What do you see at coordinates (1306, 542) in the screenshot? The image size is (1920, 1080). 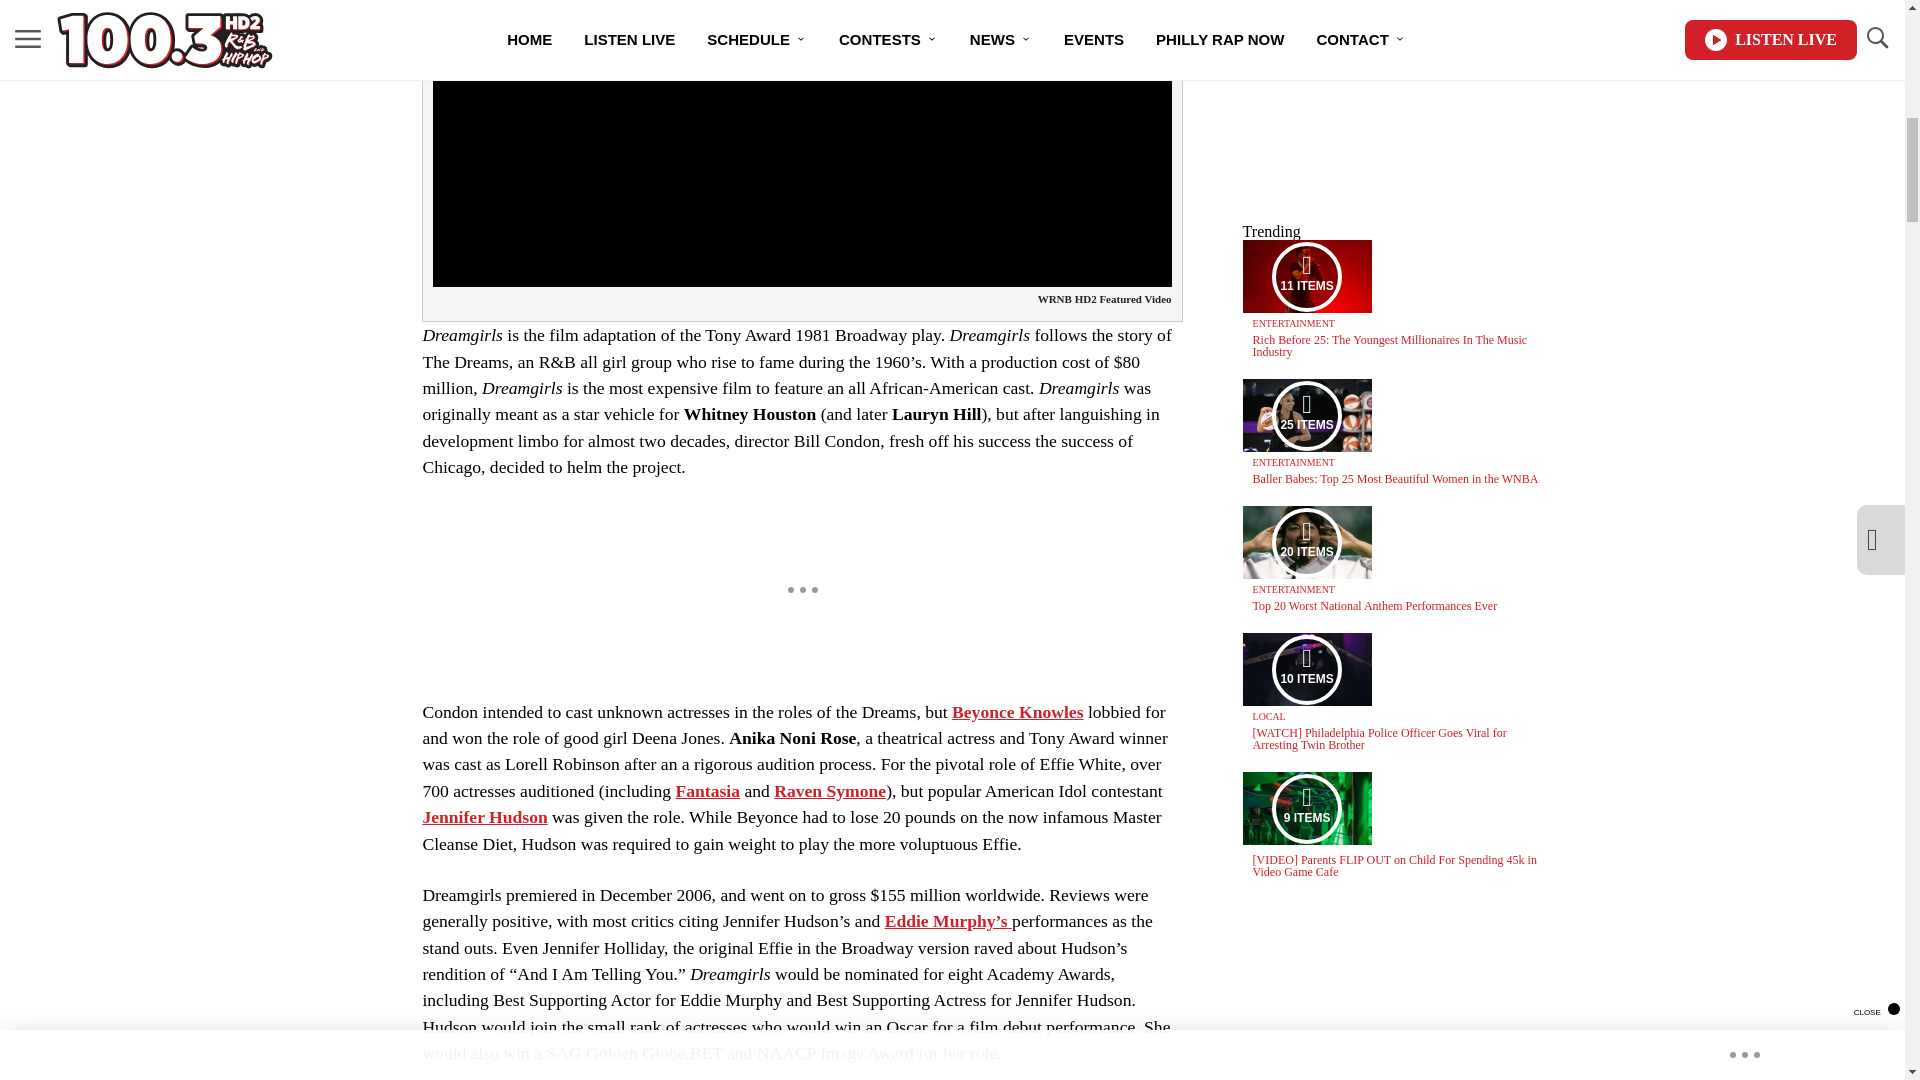 I see `Media Playlist` at bounding box center [1306, 542].